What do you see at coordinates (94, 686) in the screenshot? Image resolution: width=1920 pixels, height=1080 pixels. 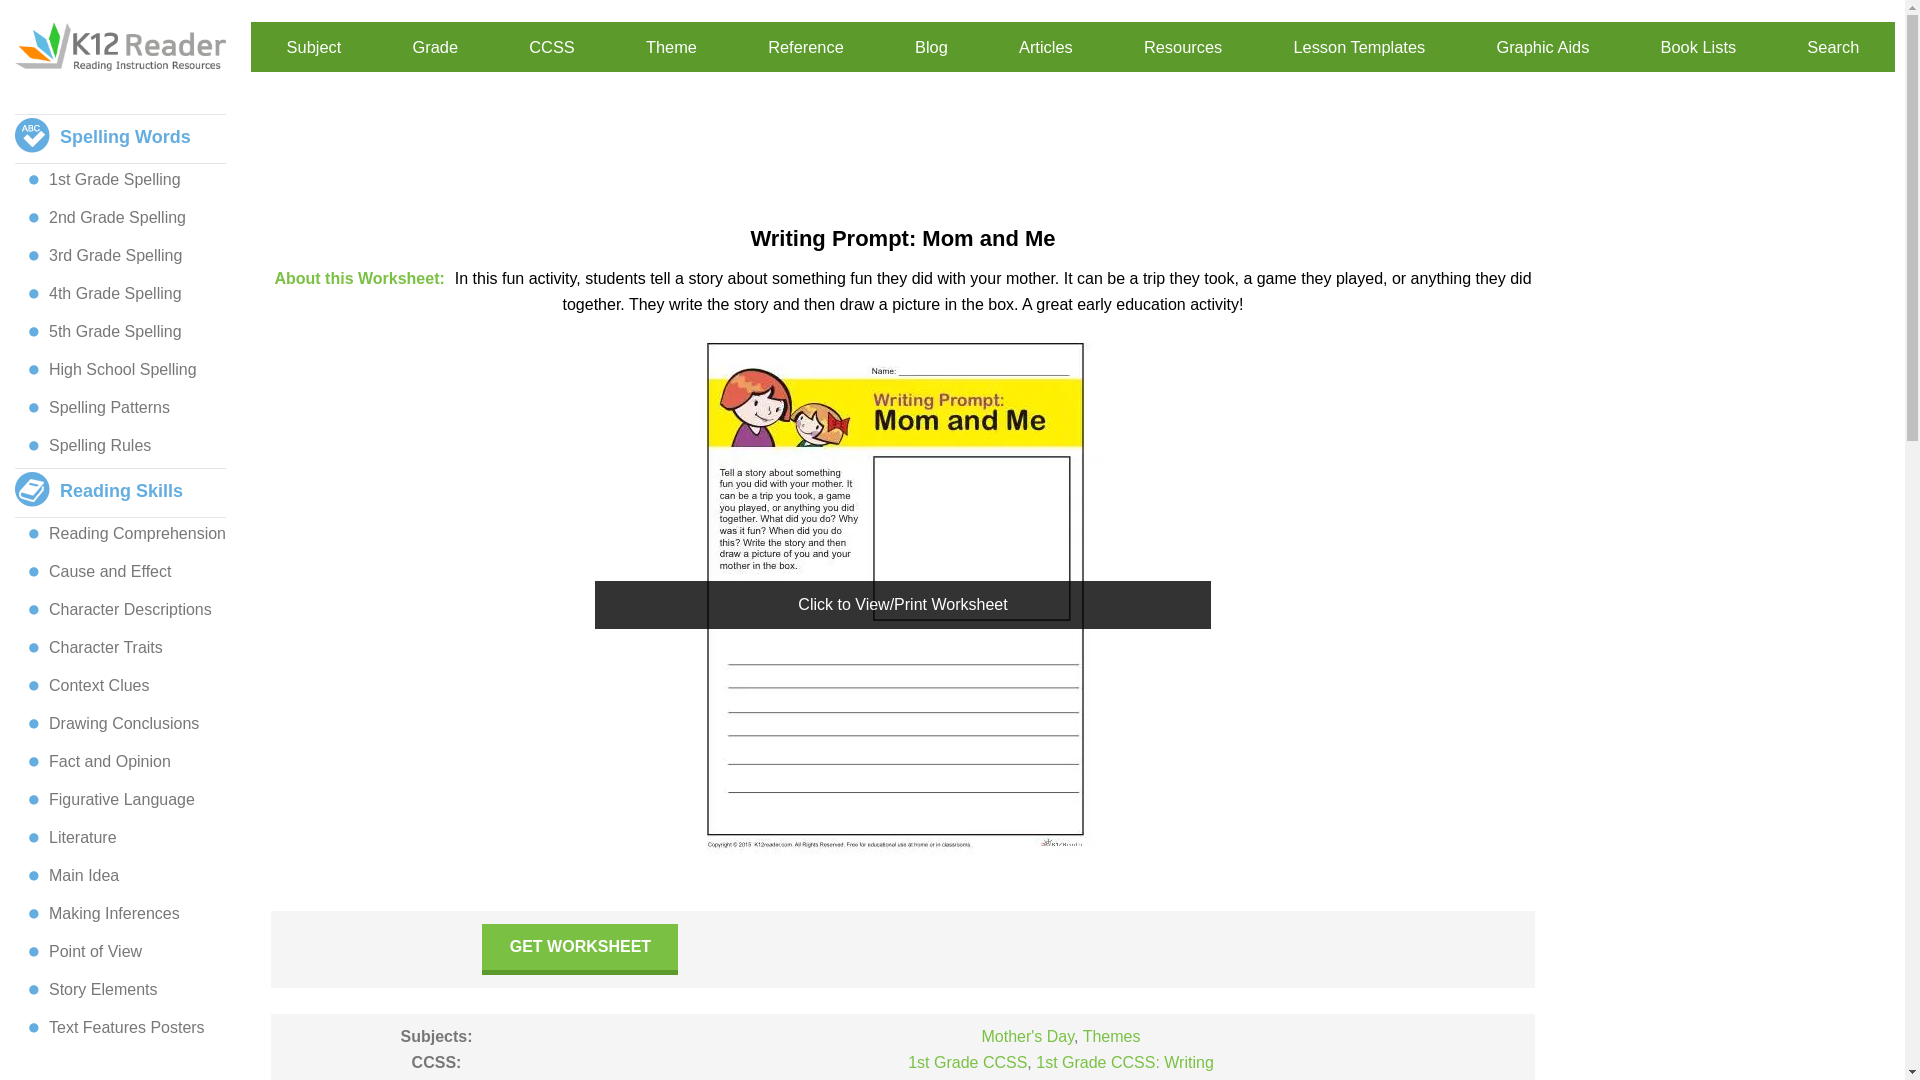 I see `Context Clues Worksheets` at bounding box center [94, 686].